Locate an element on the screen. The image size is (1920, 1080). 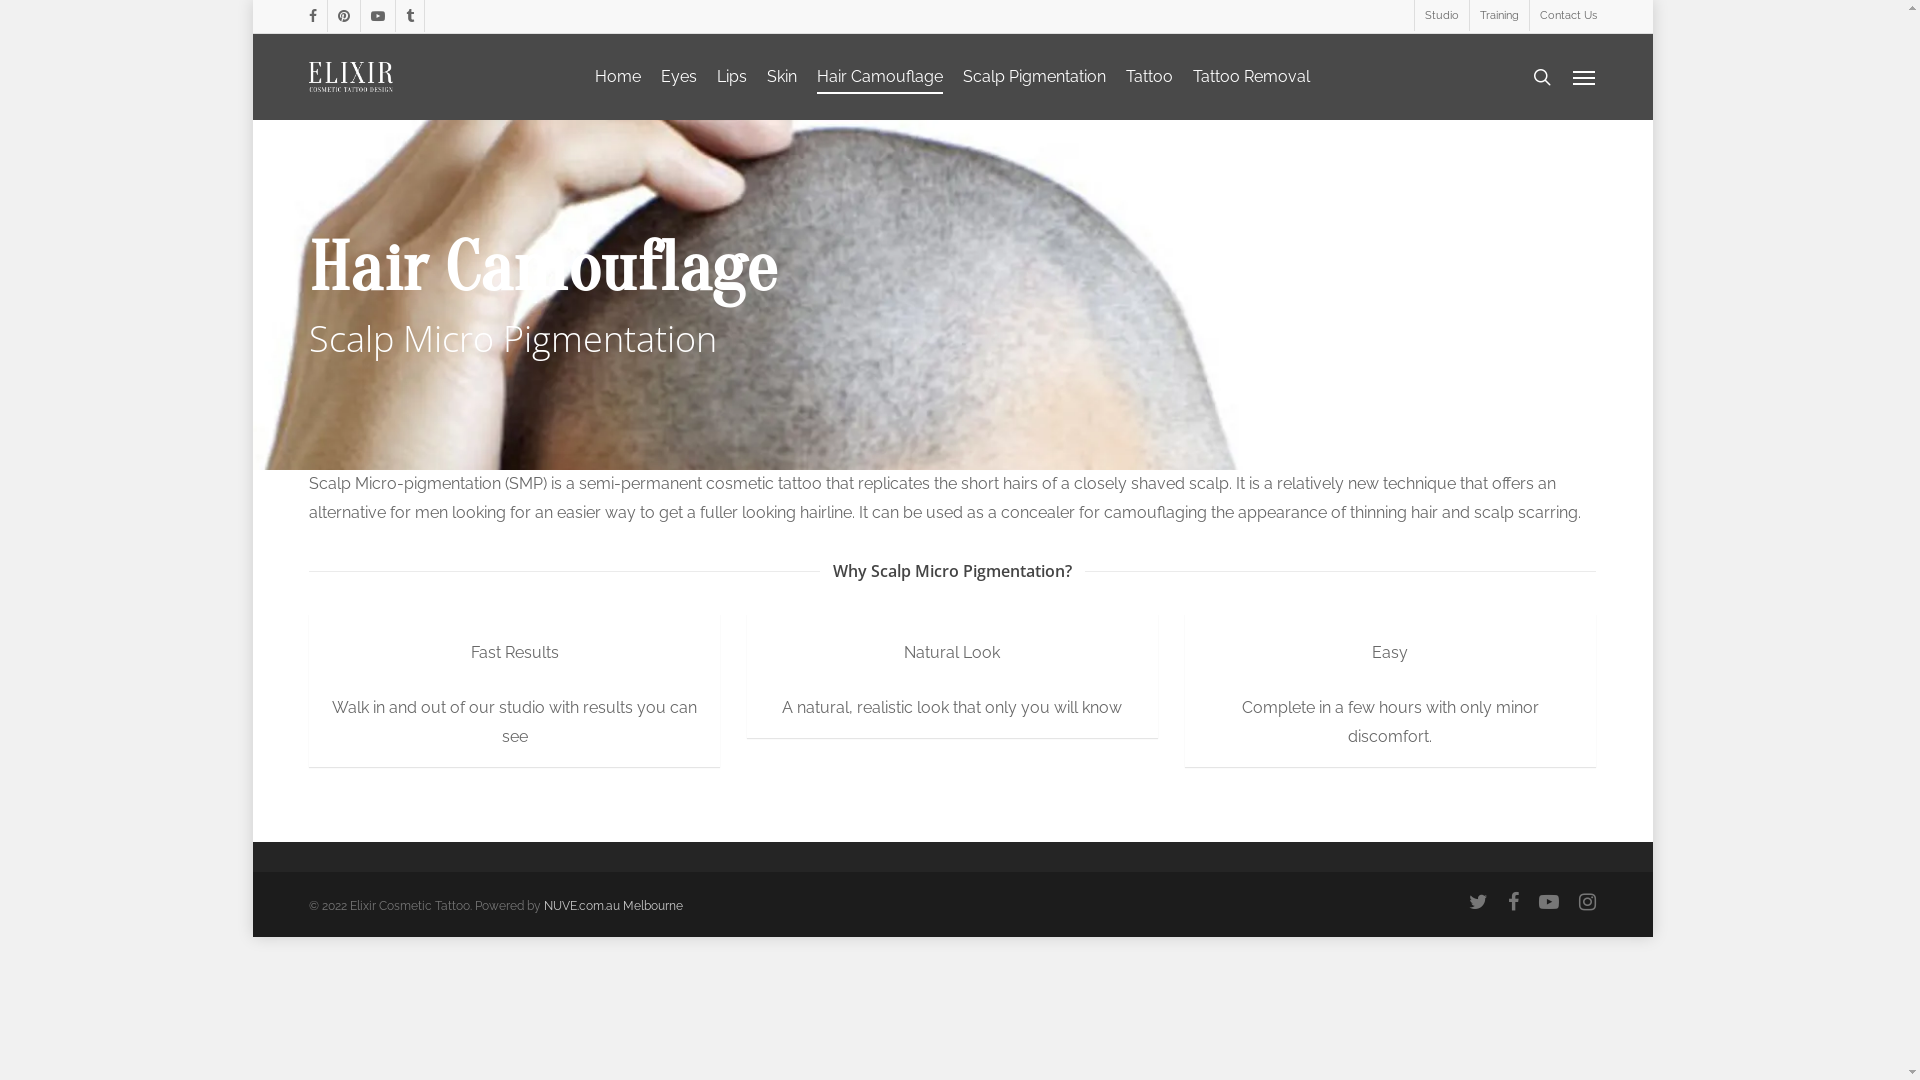
Tattoo is located at coordinates (1150, 77).